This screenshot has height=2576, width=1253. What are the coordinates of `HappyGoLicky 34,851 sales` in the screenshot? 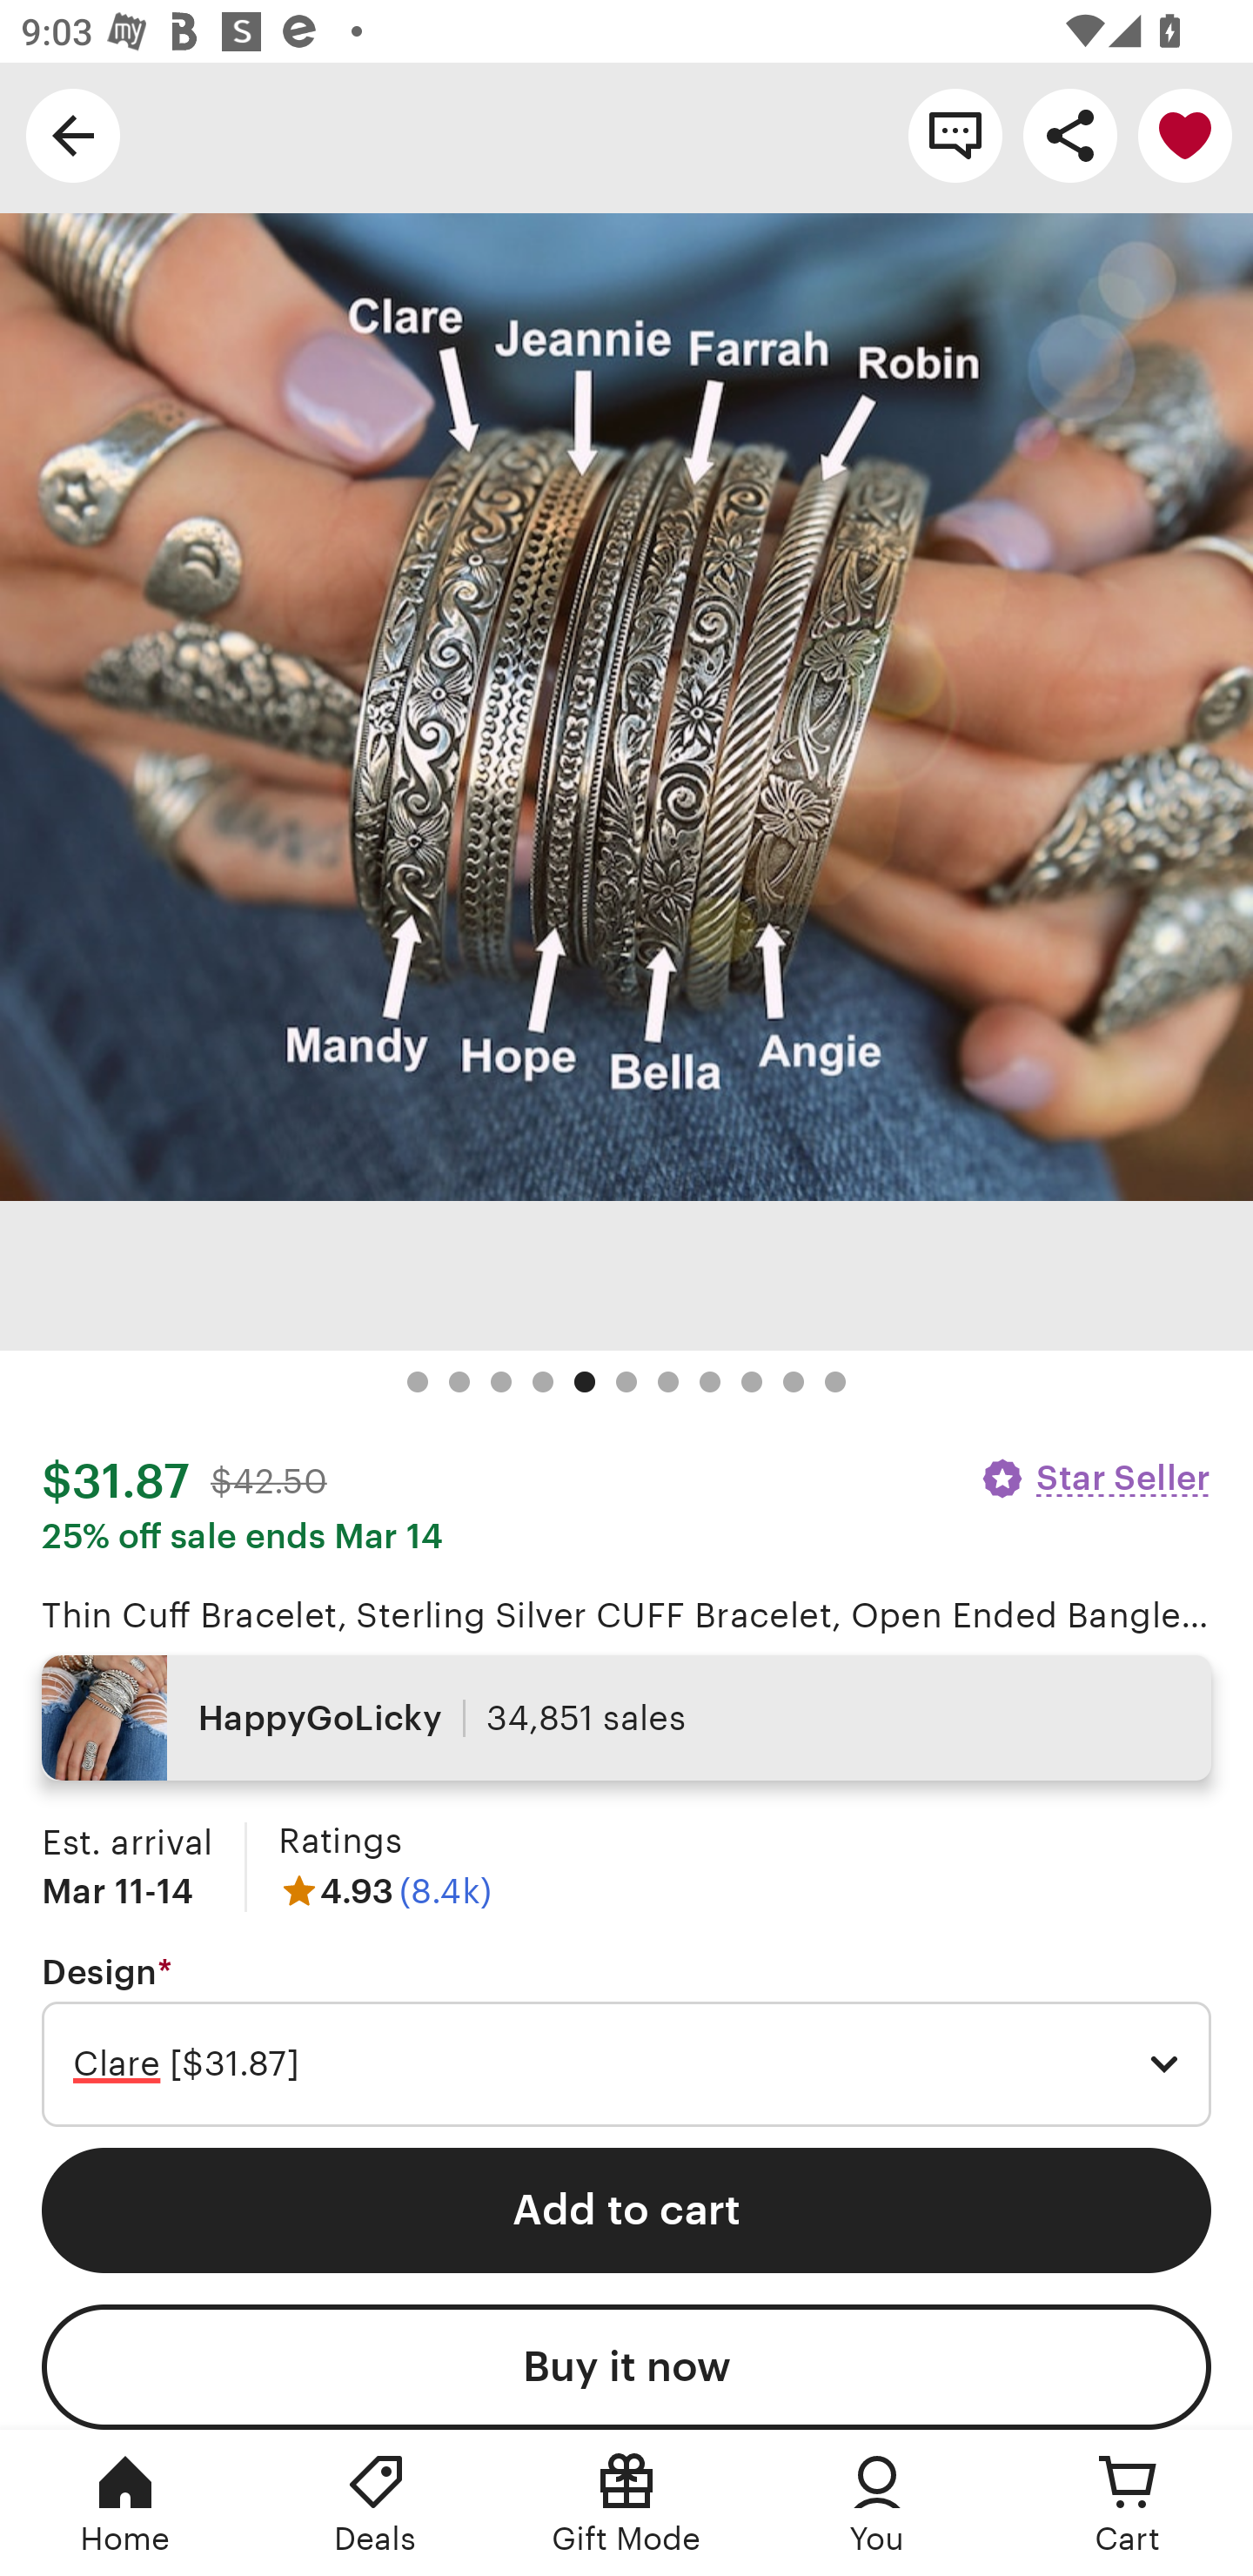 It's located at (626, 1718).